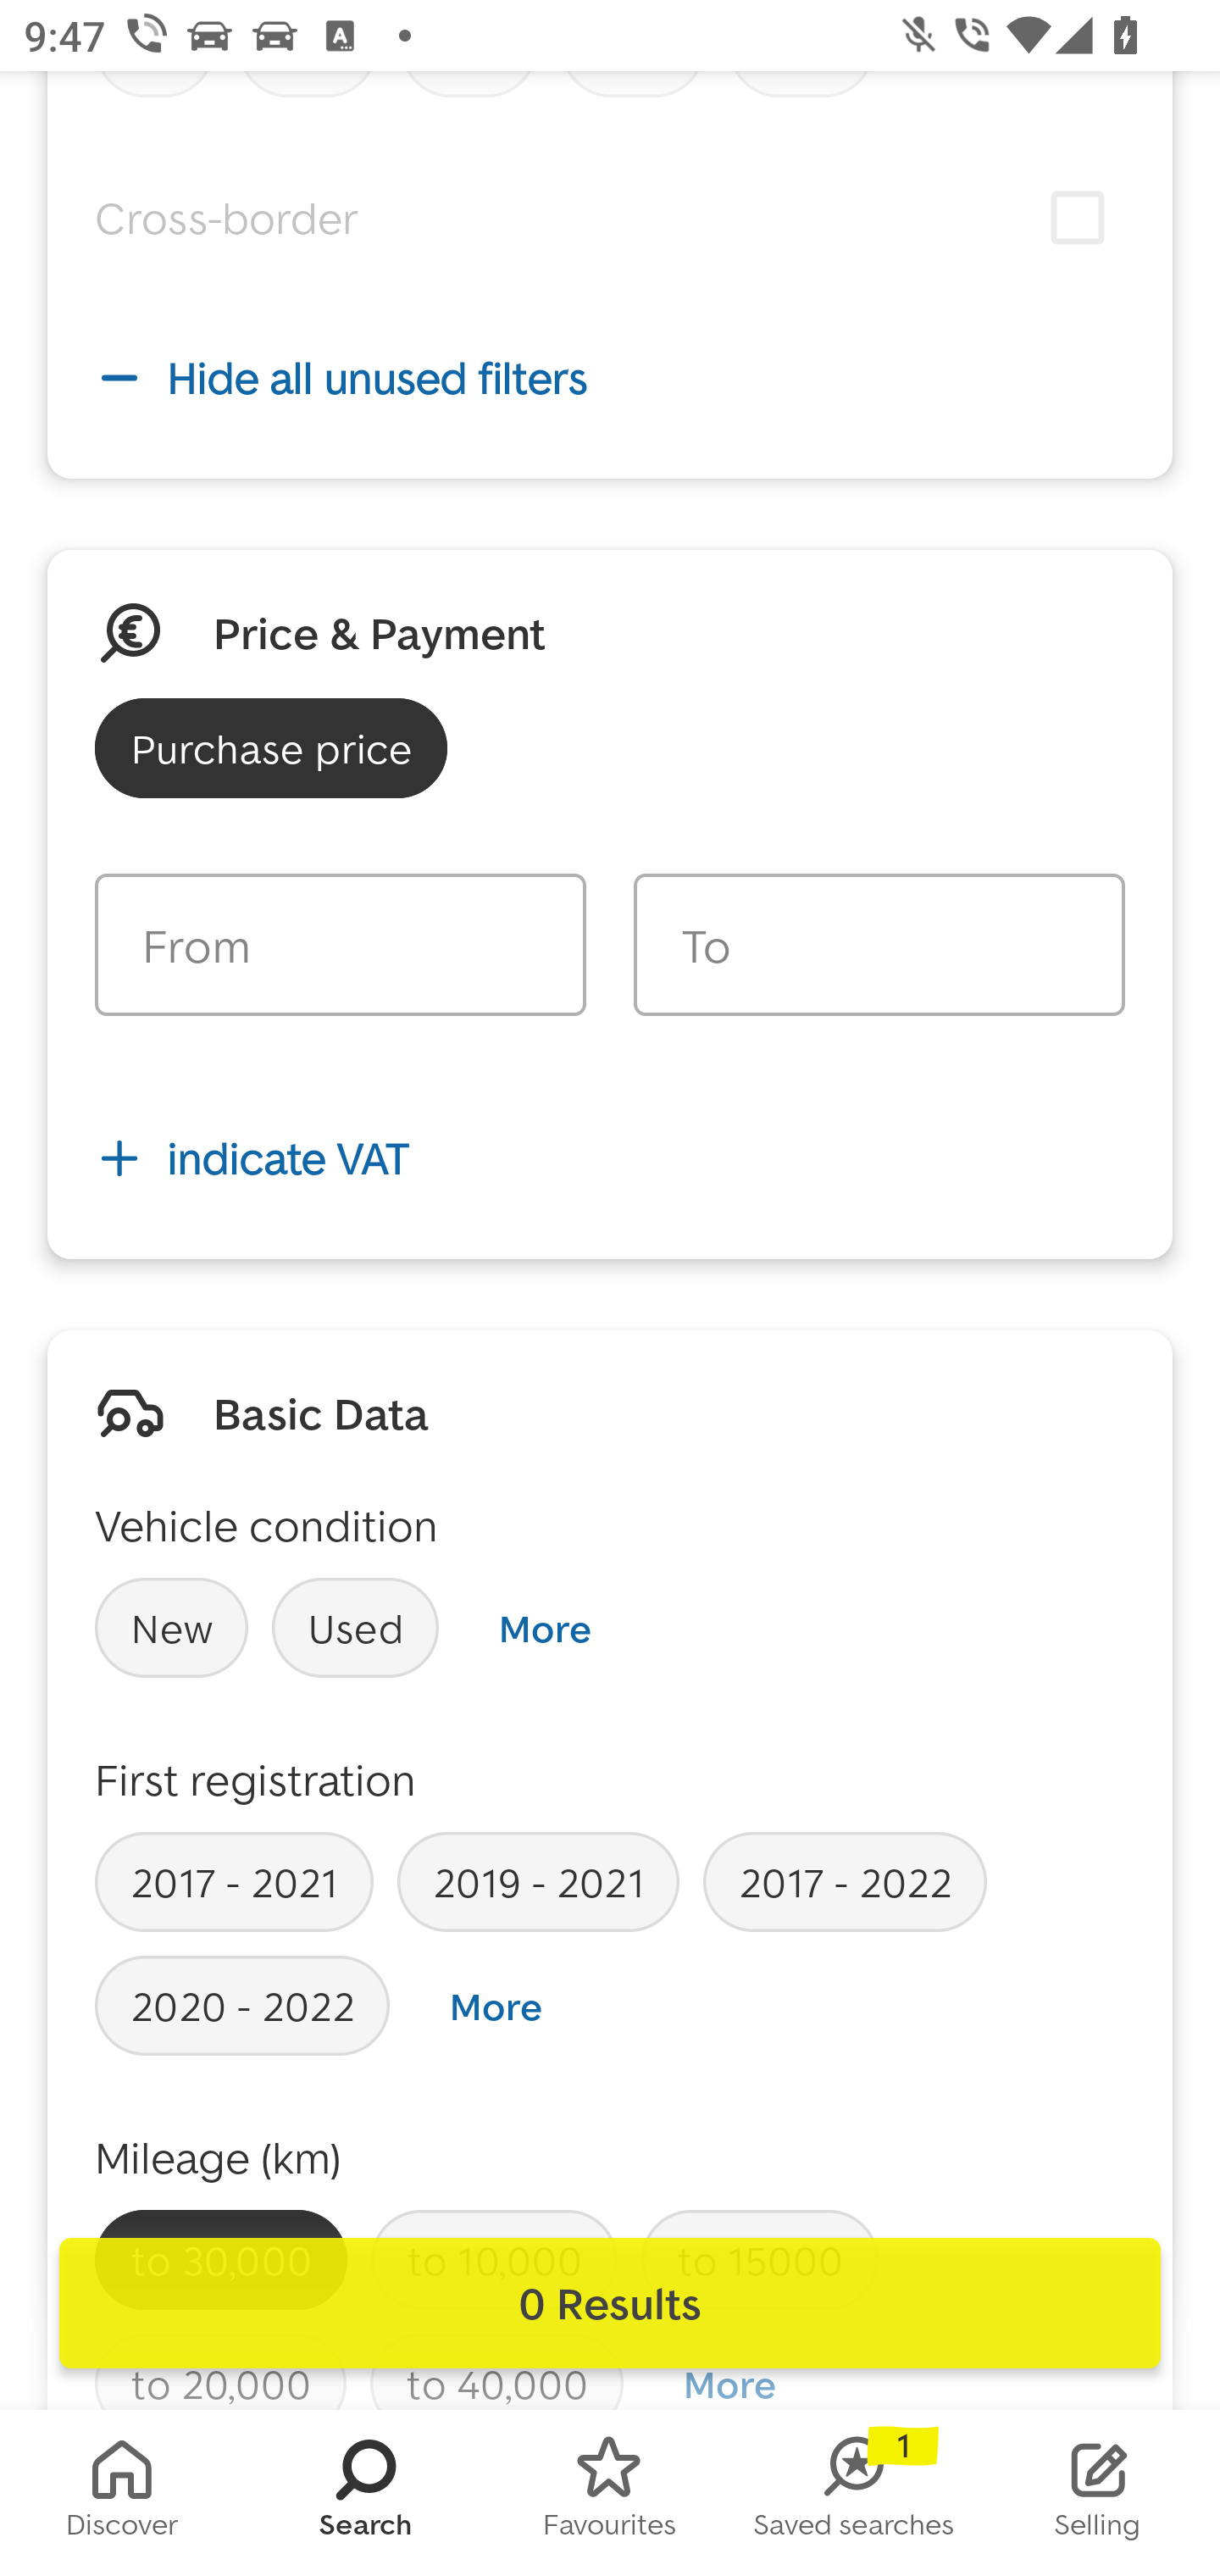 The height and width of the screenshot is (2576, 1220). I want to click on First registration, so click(256, 1779).